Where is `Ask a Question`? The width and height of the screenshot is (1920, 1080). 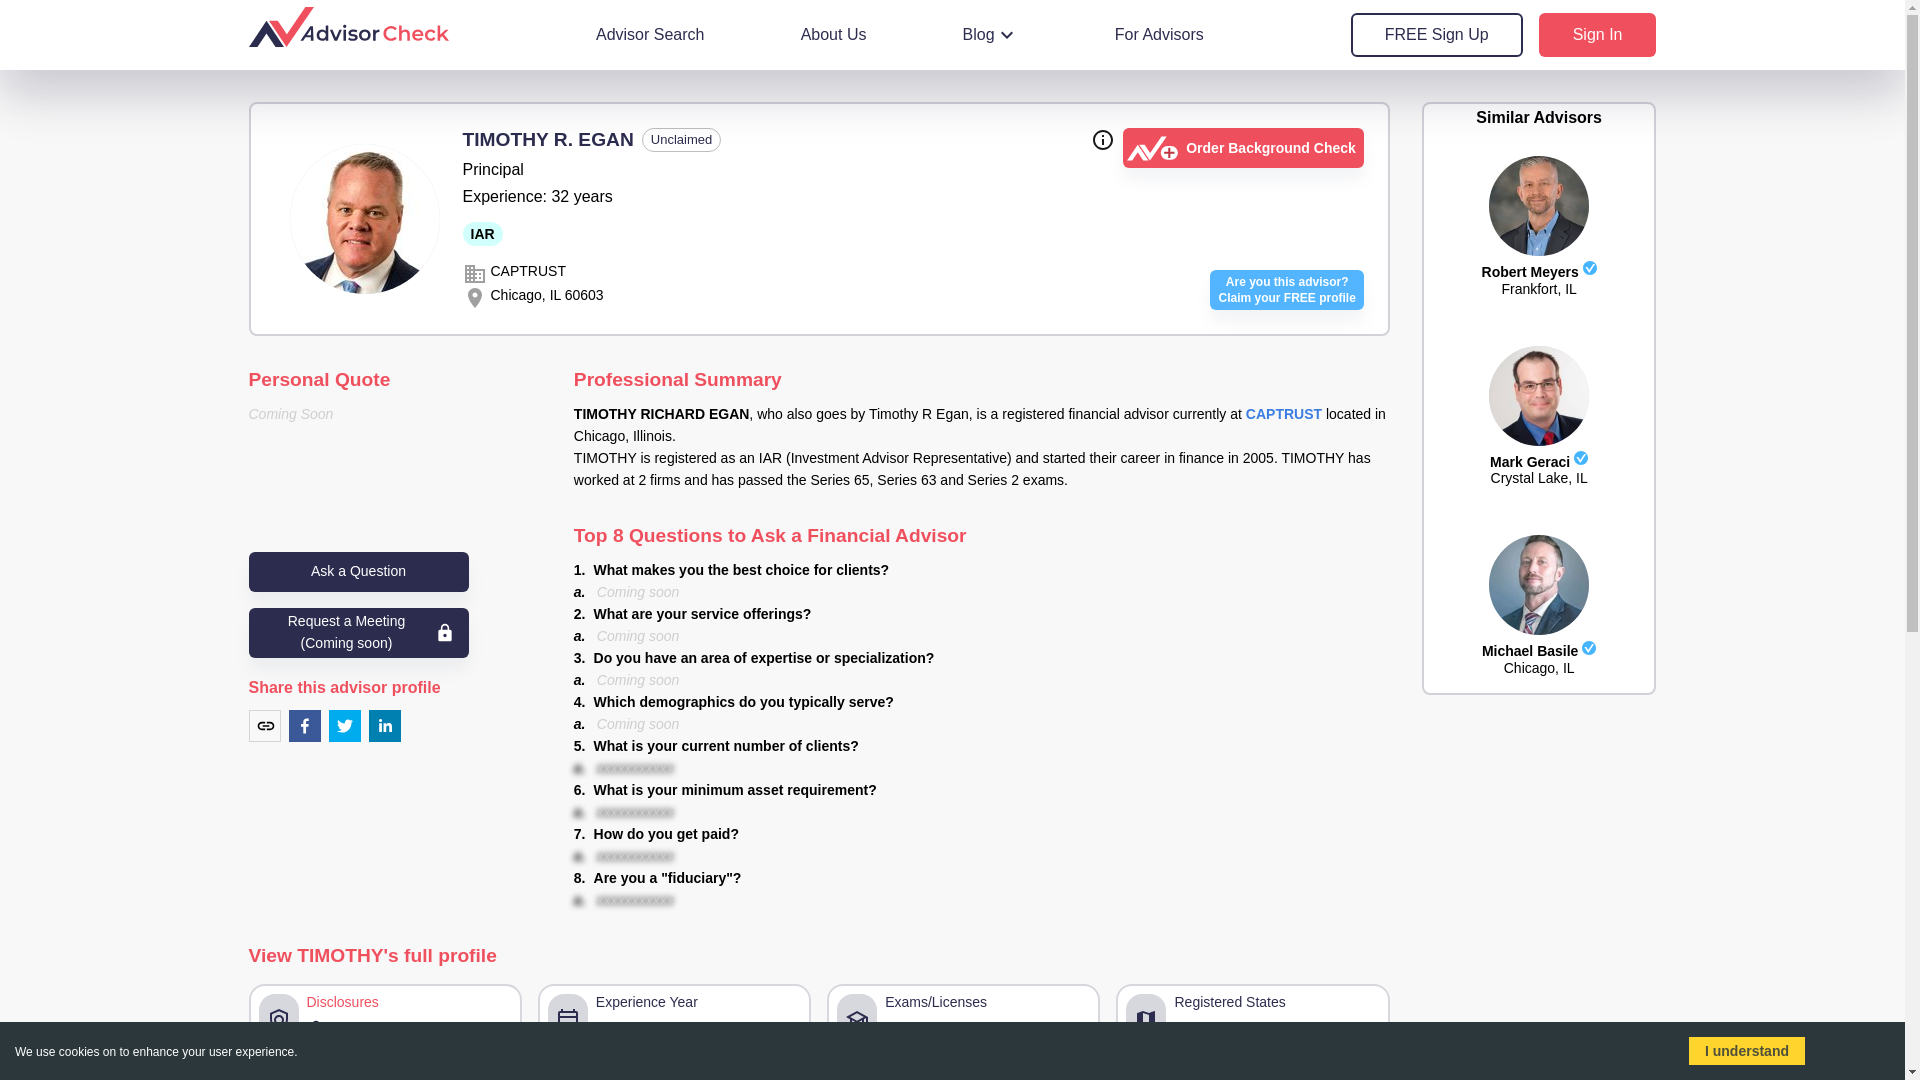 Ask a Question is located at coordinates (991, 34).